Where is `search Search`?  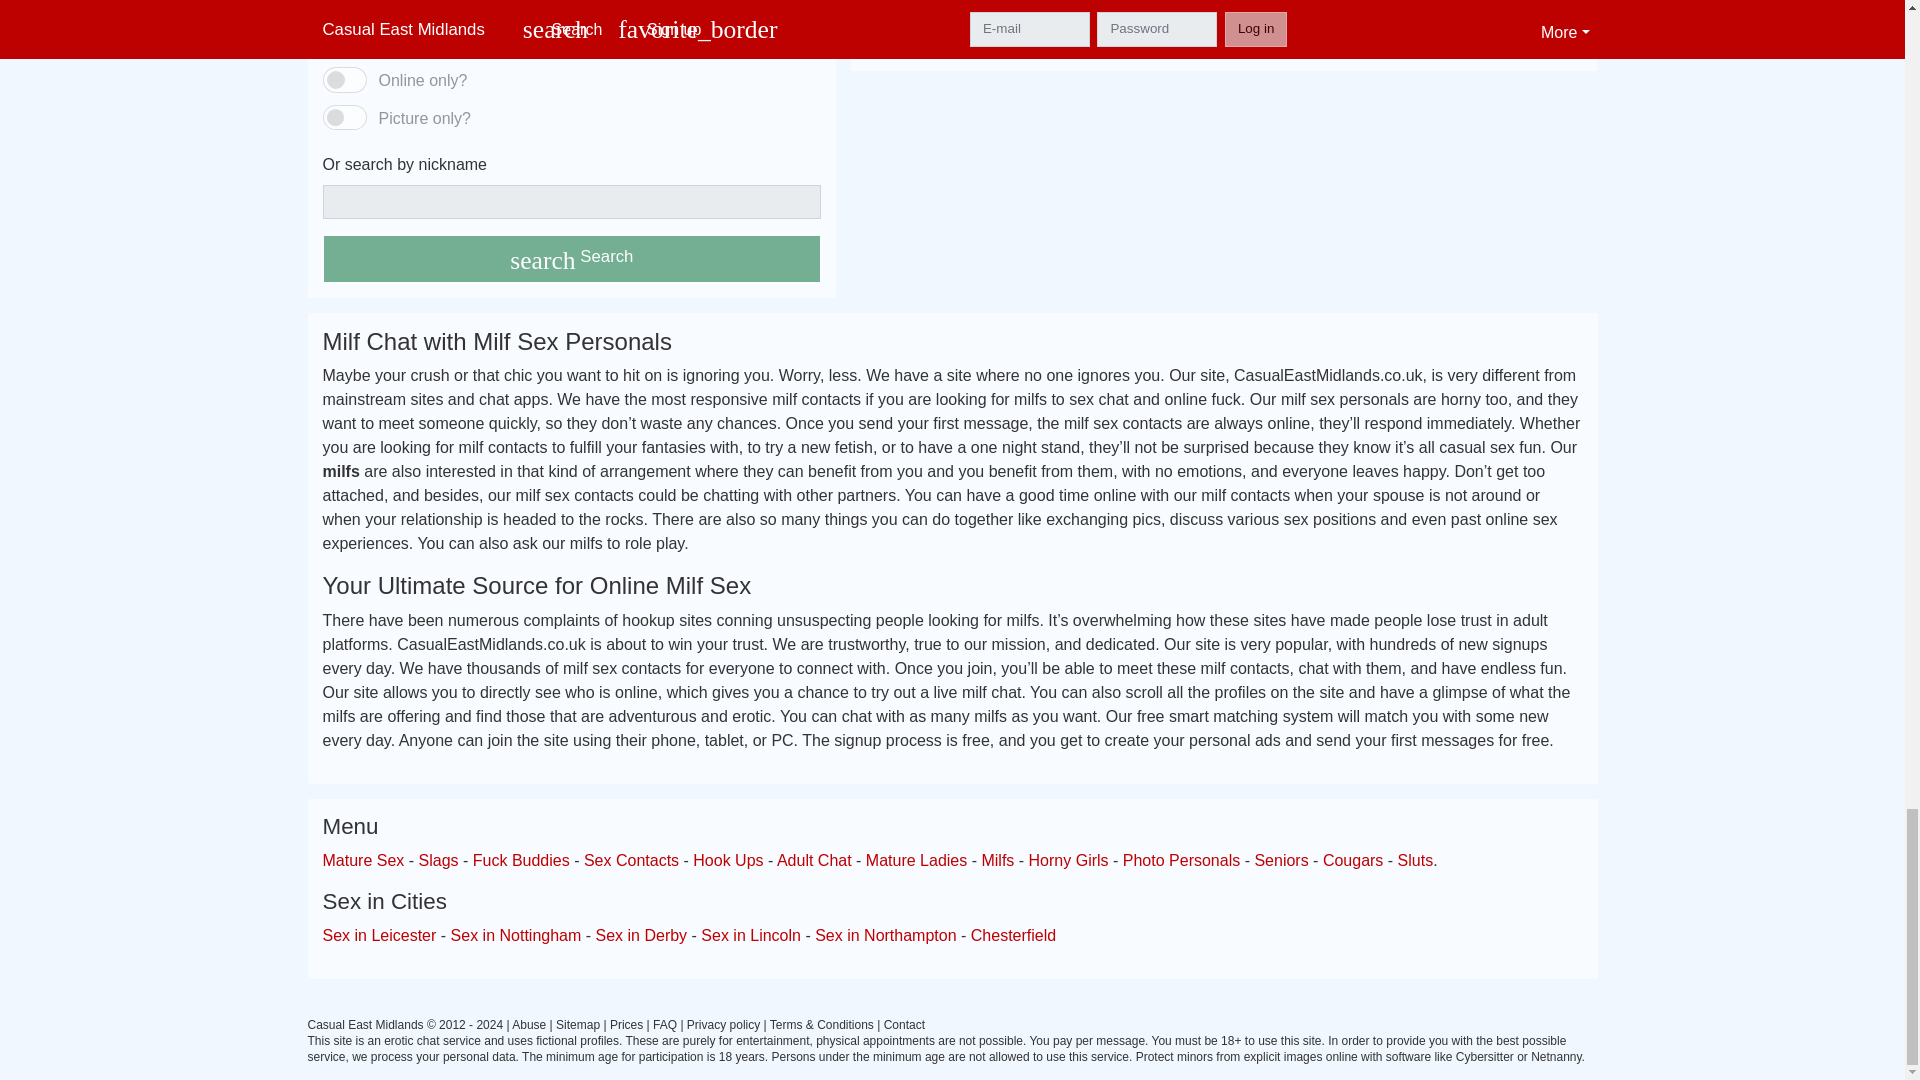 search Search is located at coordinates (572, 258).